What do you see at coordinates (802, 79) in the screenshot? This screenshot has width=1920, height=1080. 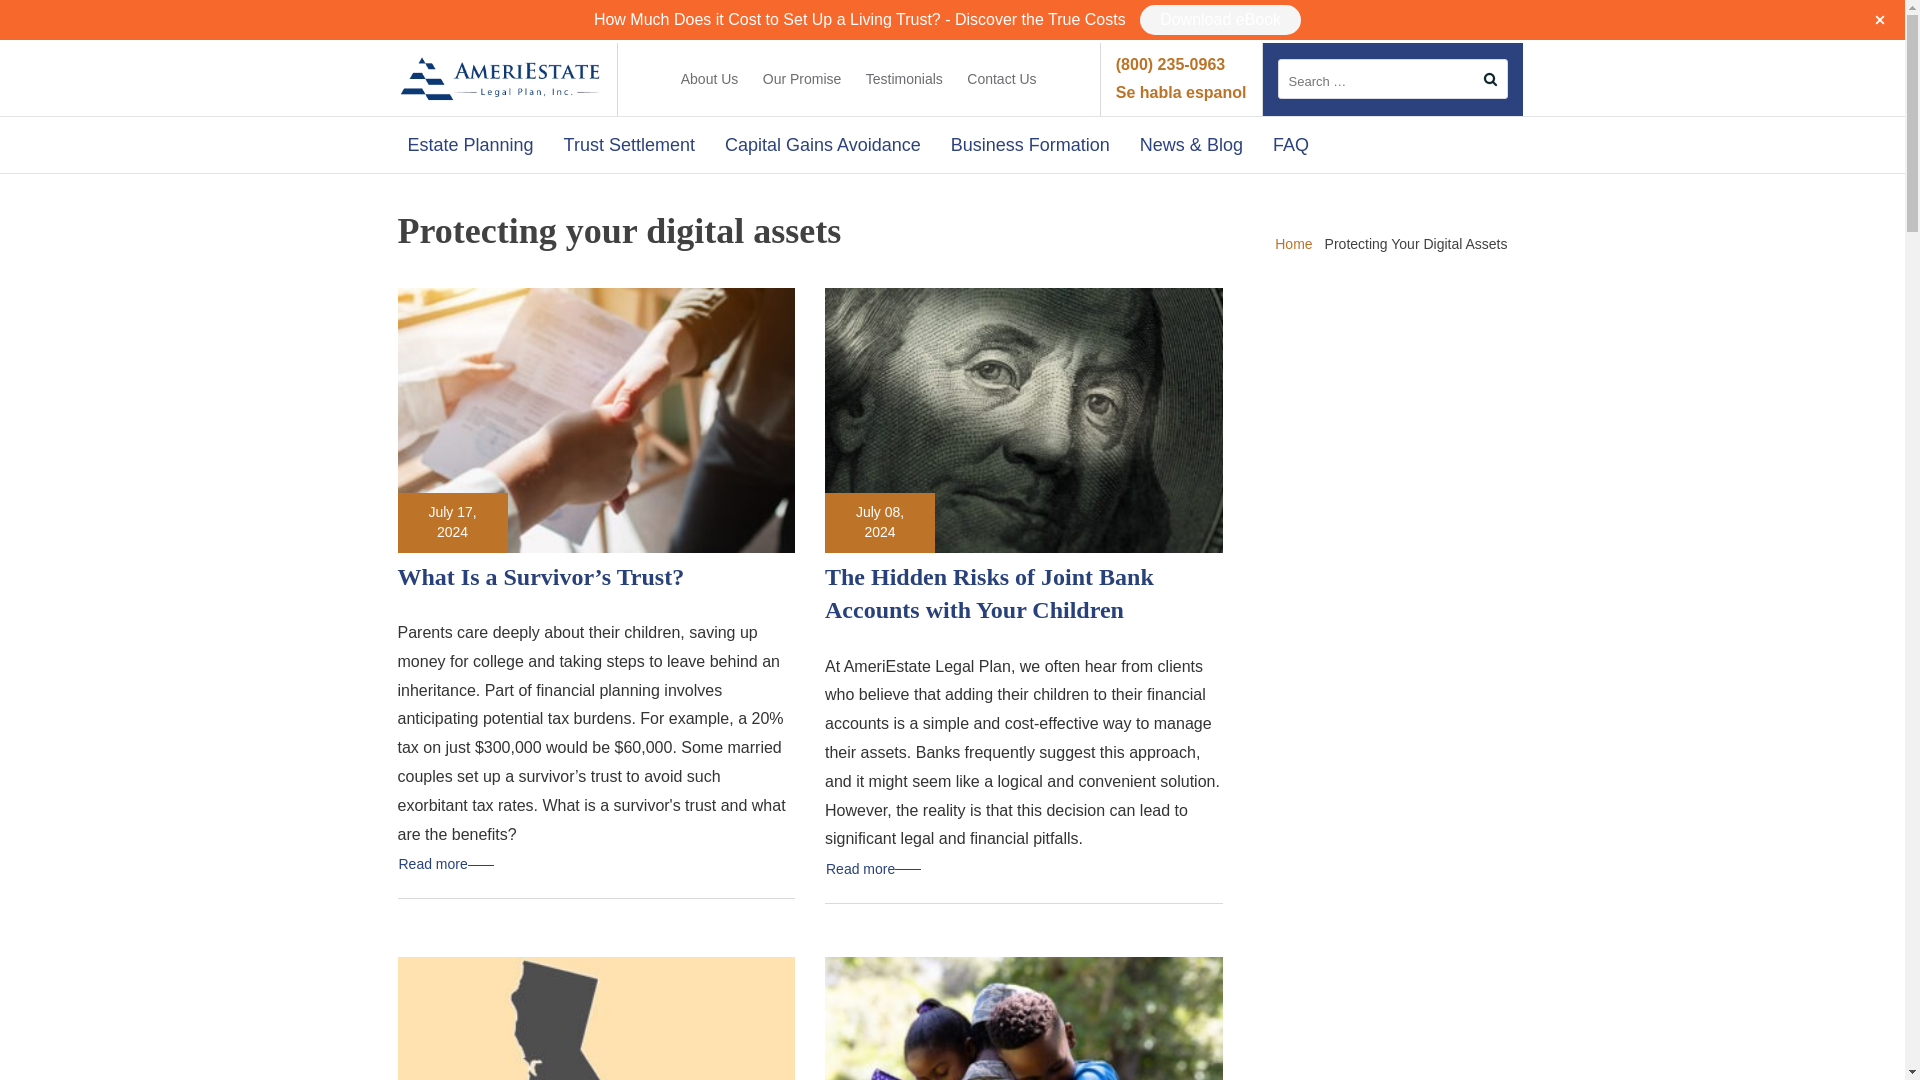 I see `Our Promise` at bounding box center [802, 79].